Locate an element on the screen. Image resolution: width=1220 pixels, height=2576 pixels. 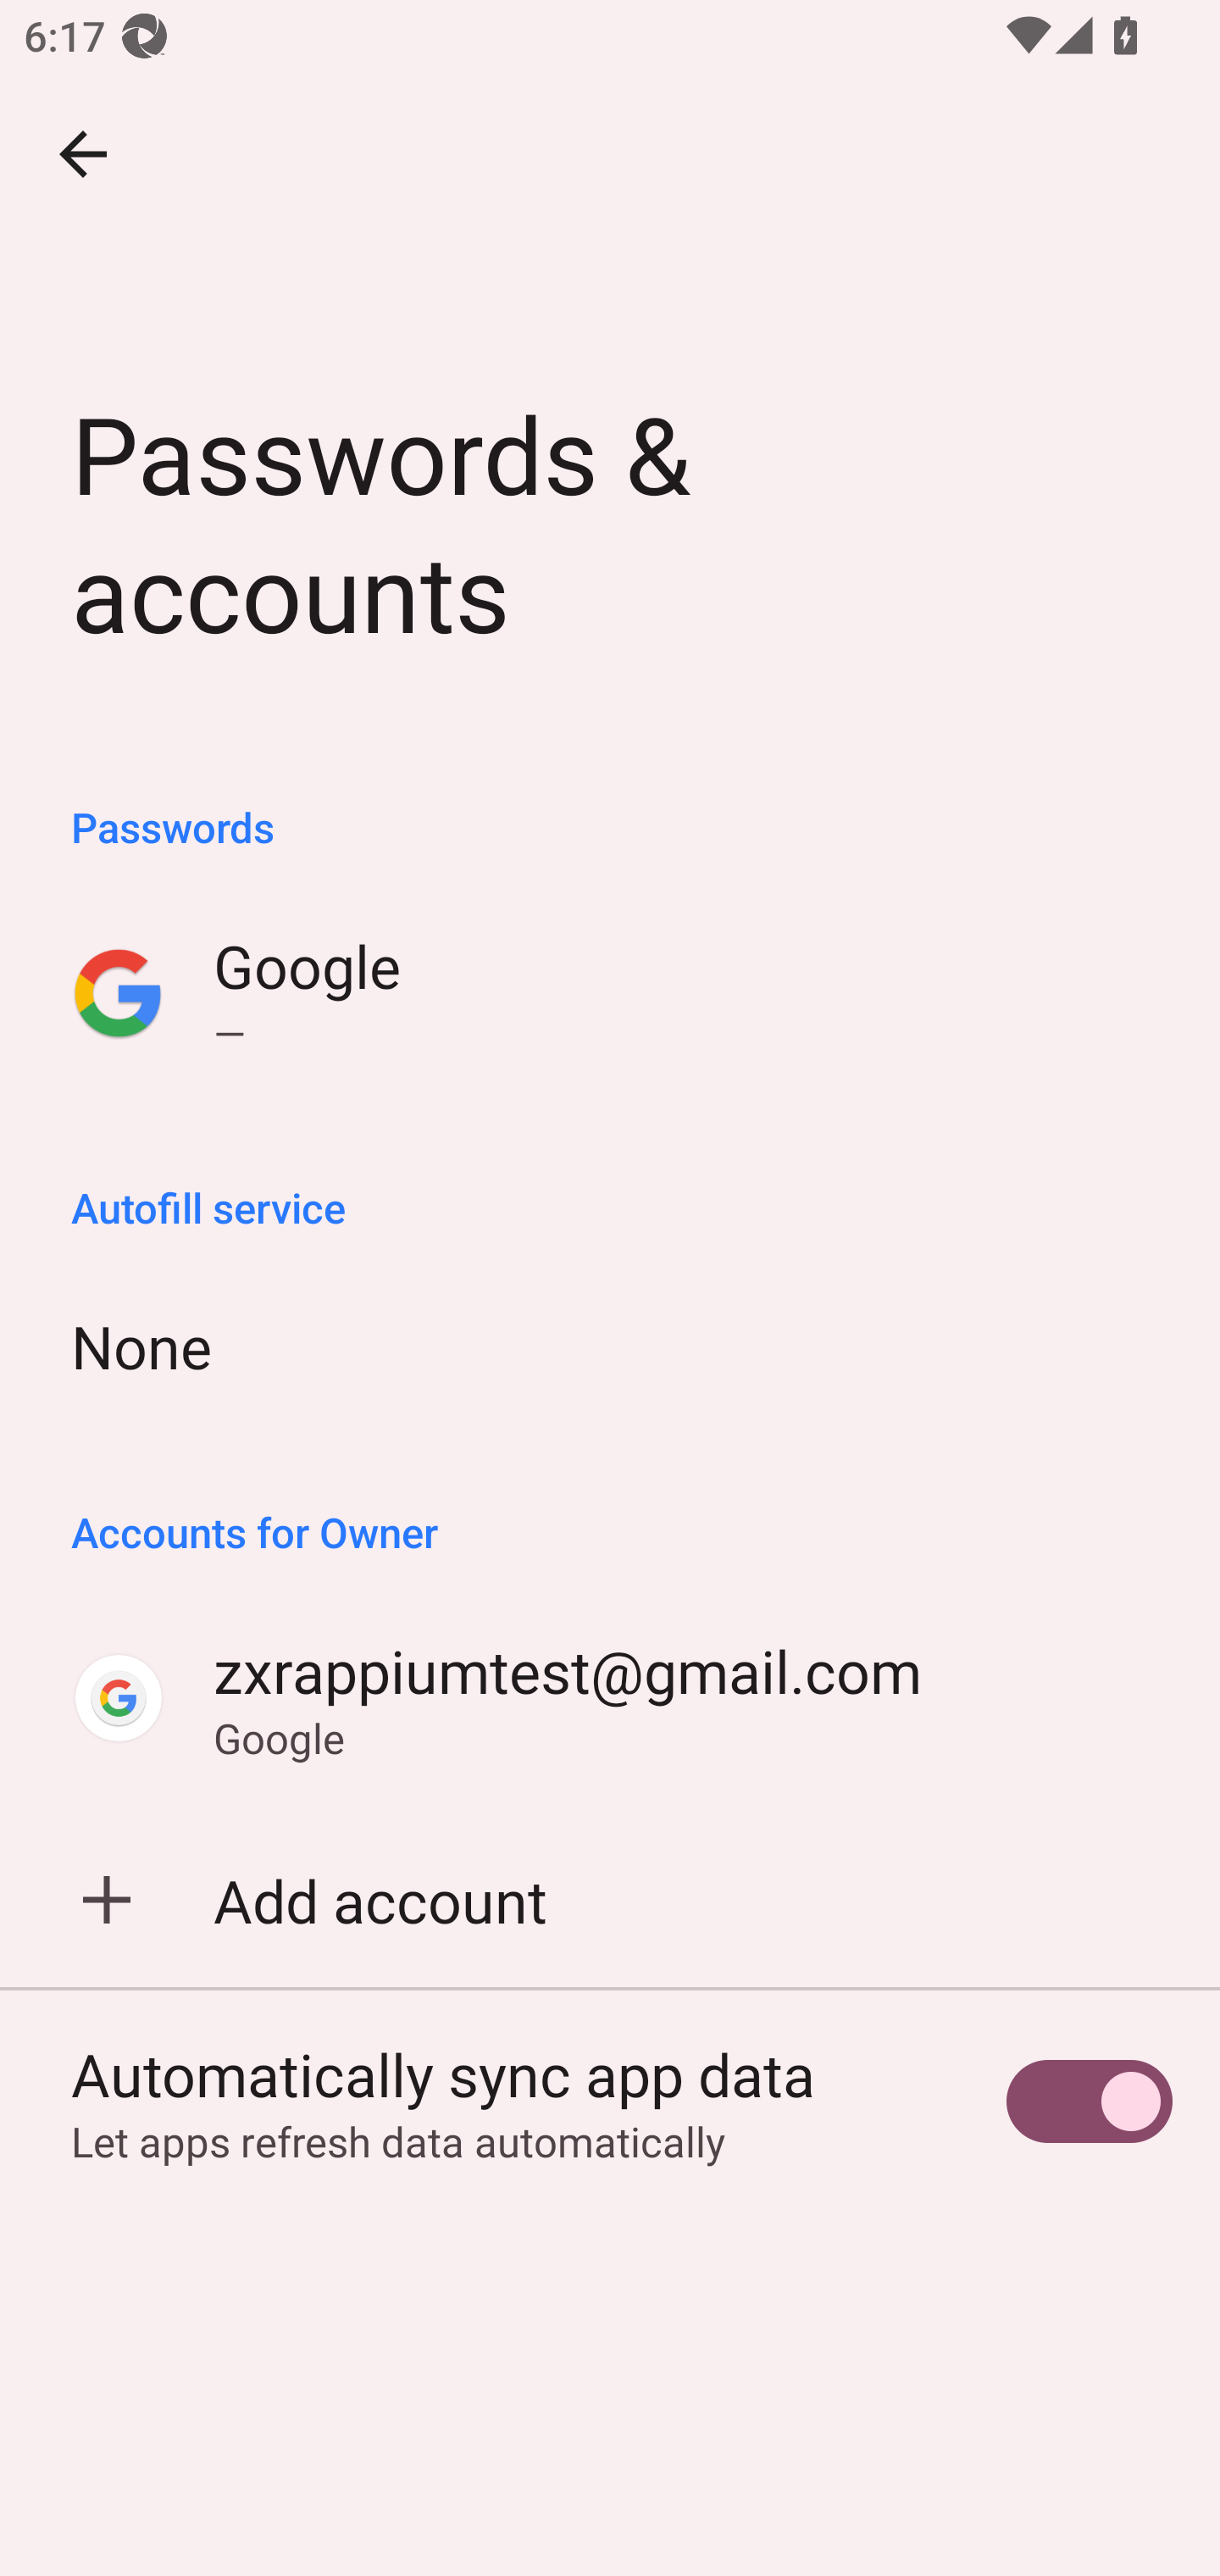
zxrappiumtest@gmail.com Google is located at coordinates (610, 1698).